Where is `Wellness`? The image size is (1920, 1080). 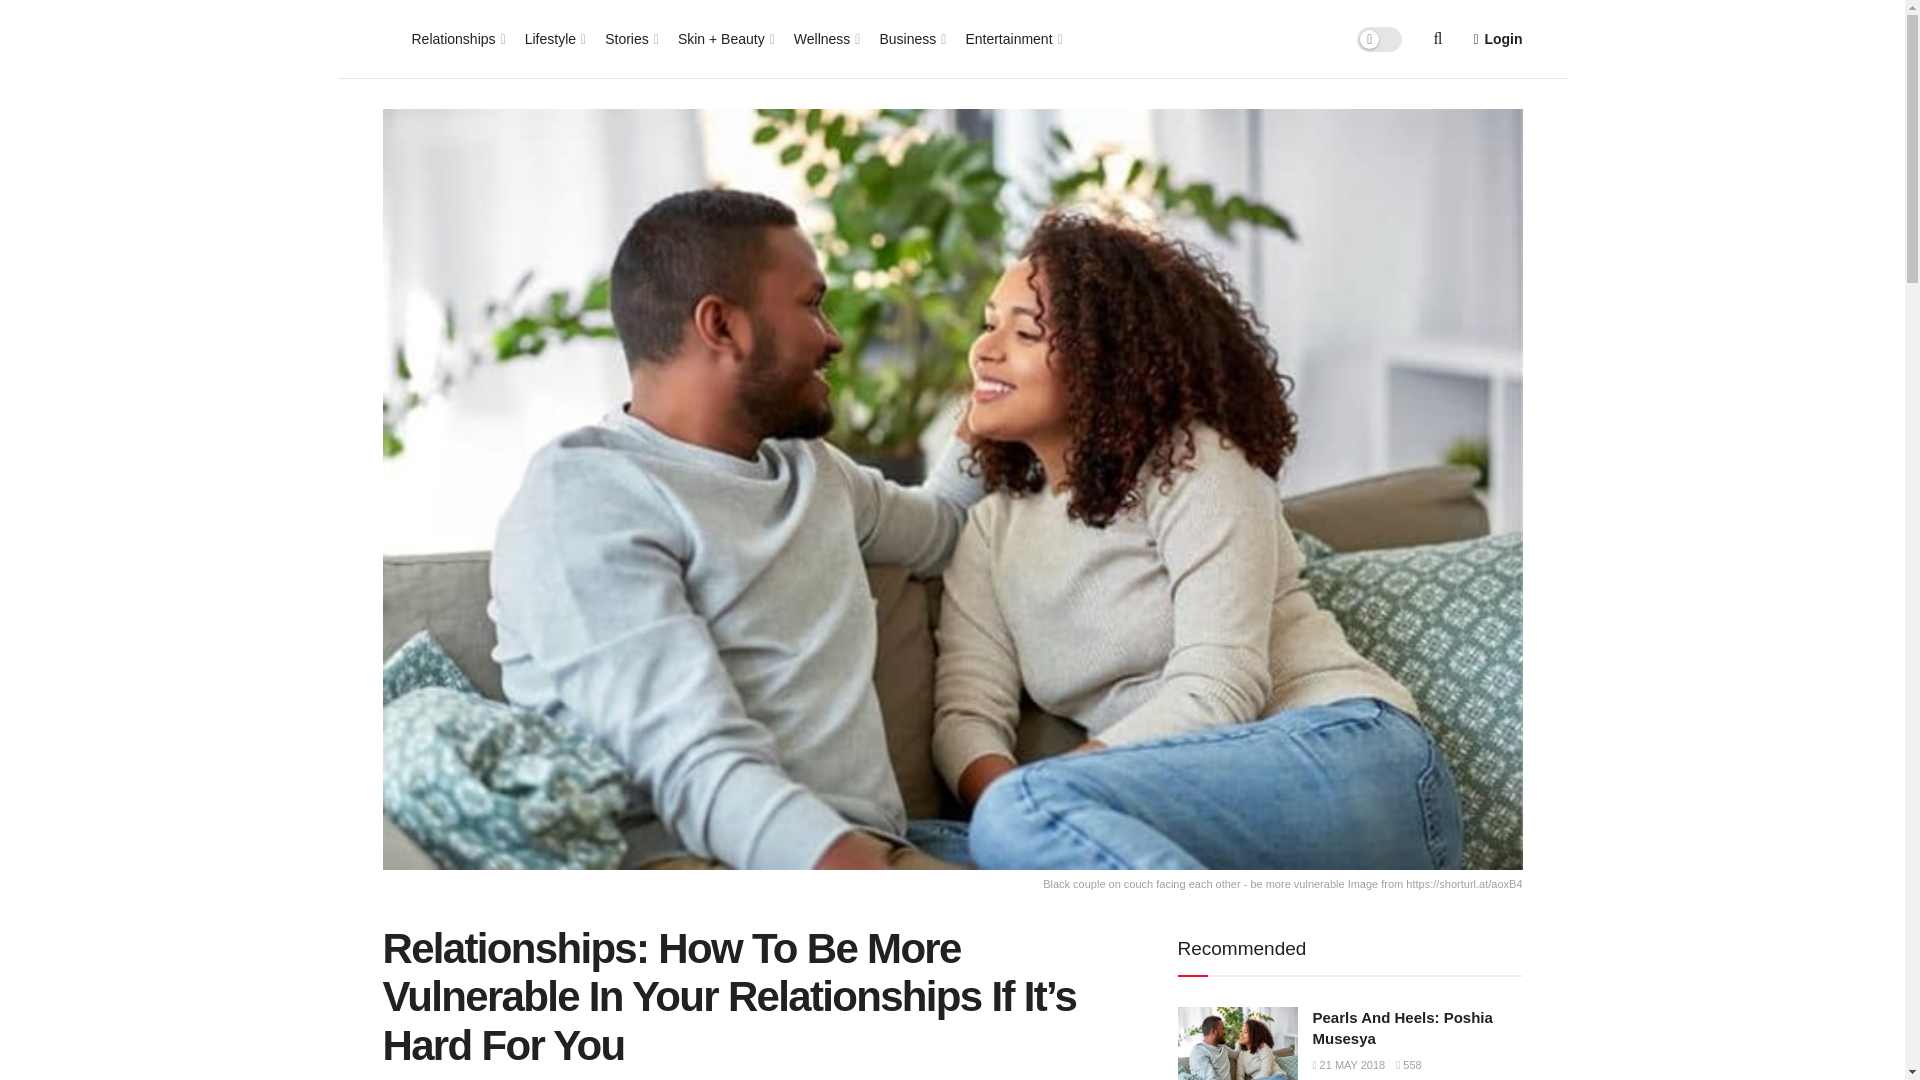
Wellness is located at coordinates (826, 38).